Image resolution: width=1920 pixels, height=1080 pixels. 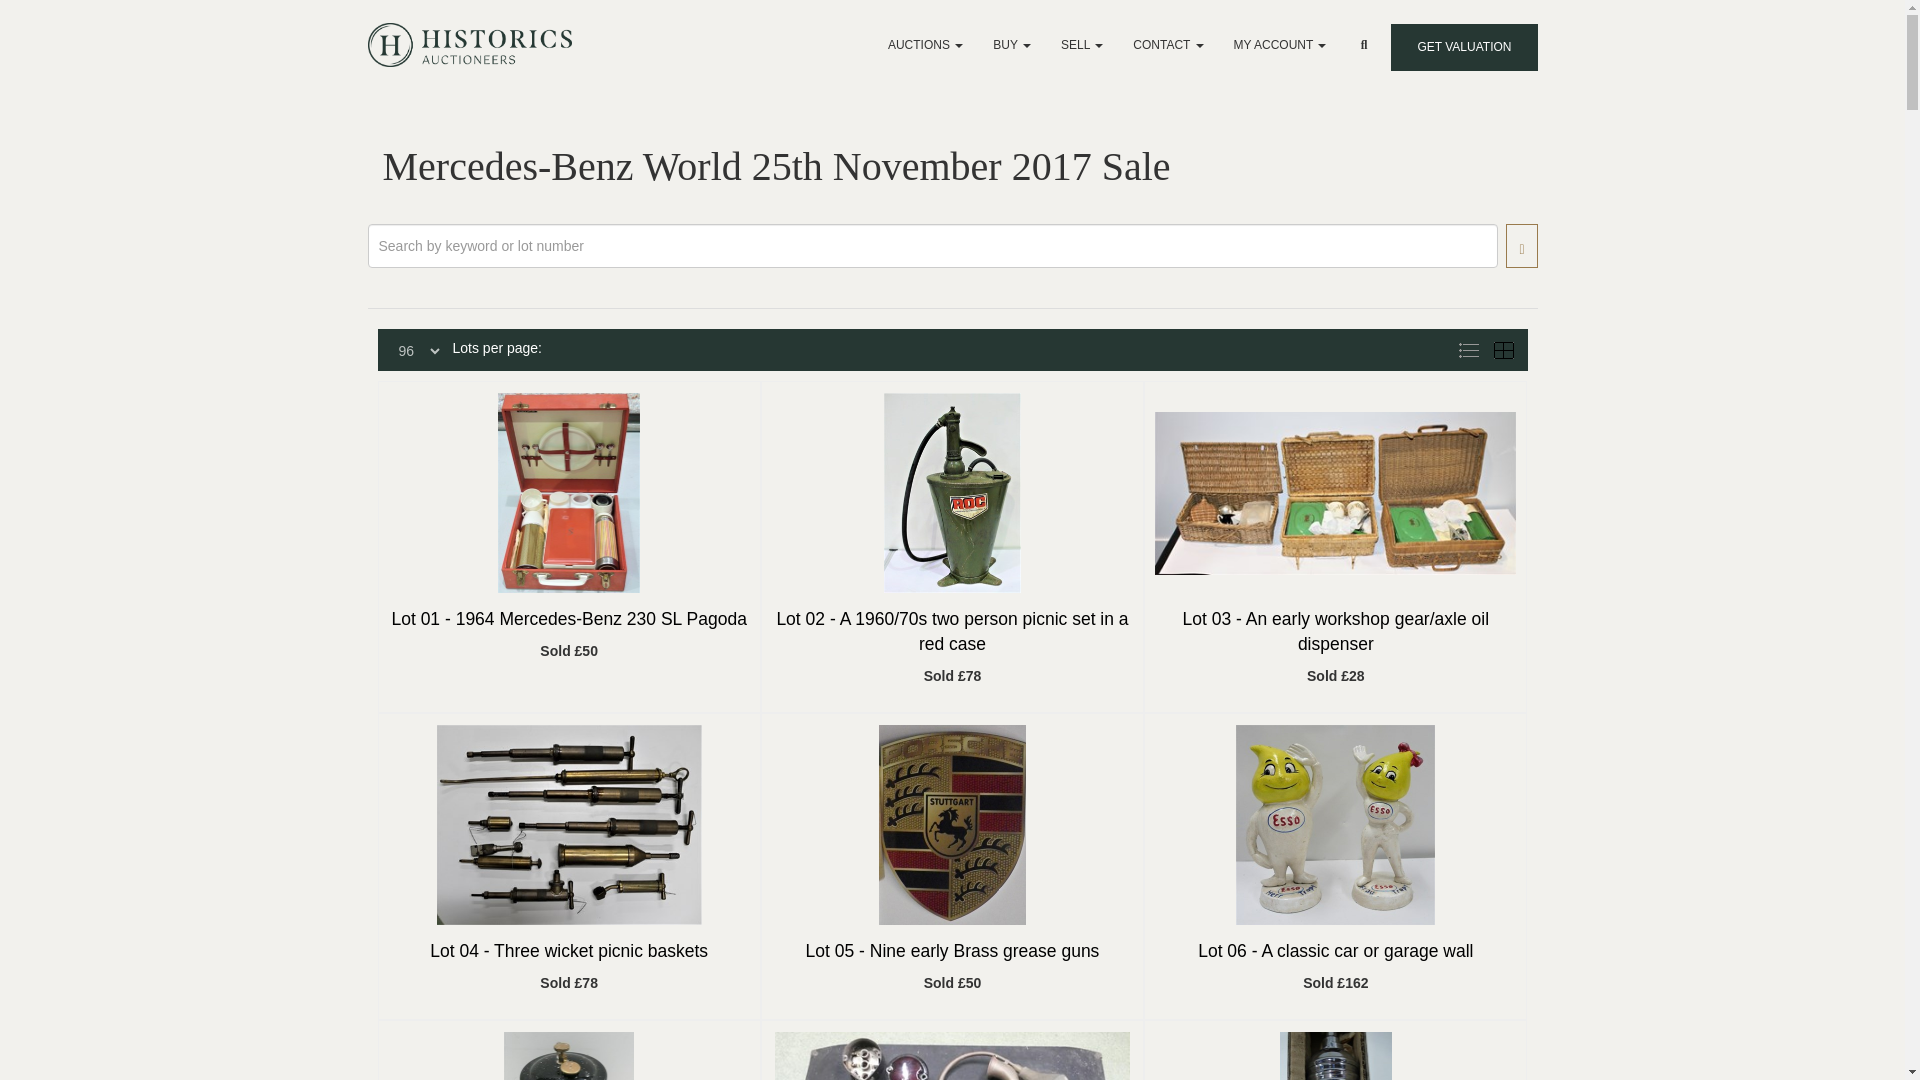 I want to click on Lot 01 - 1964 Mercedes-Benz 230 SL Pagoda, so click(x=568, y=620).